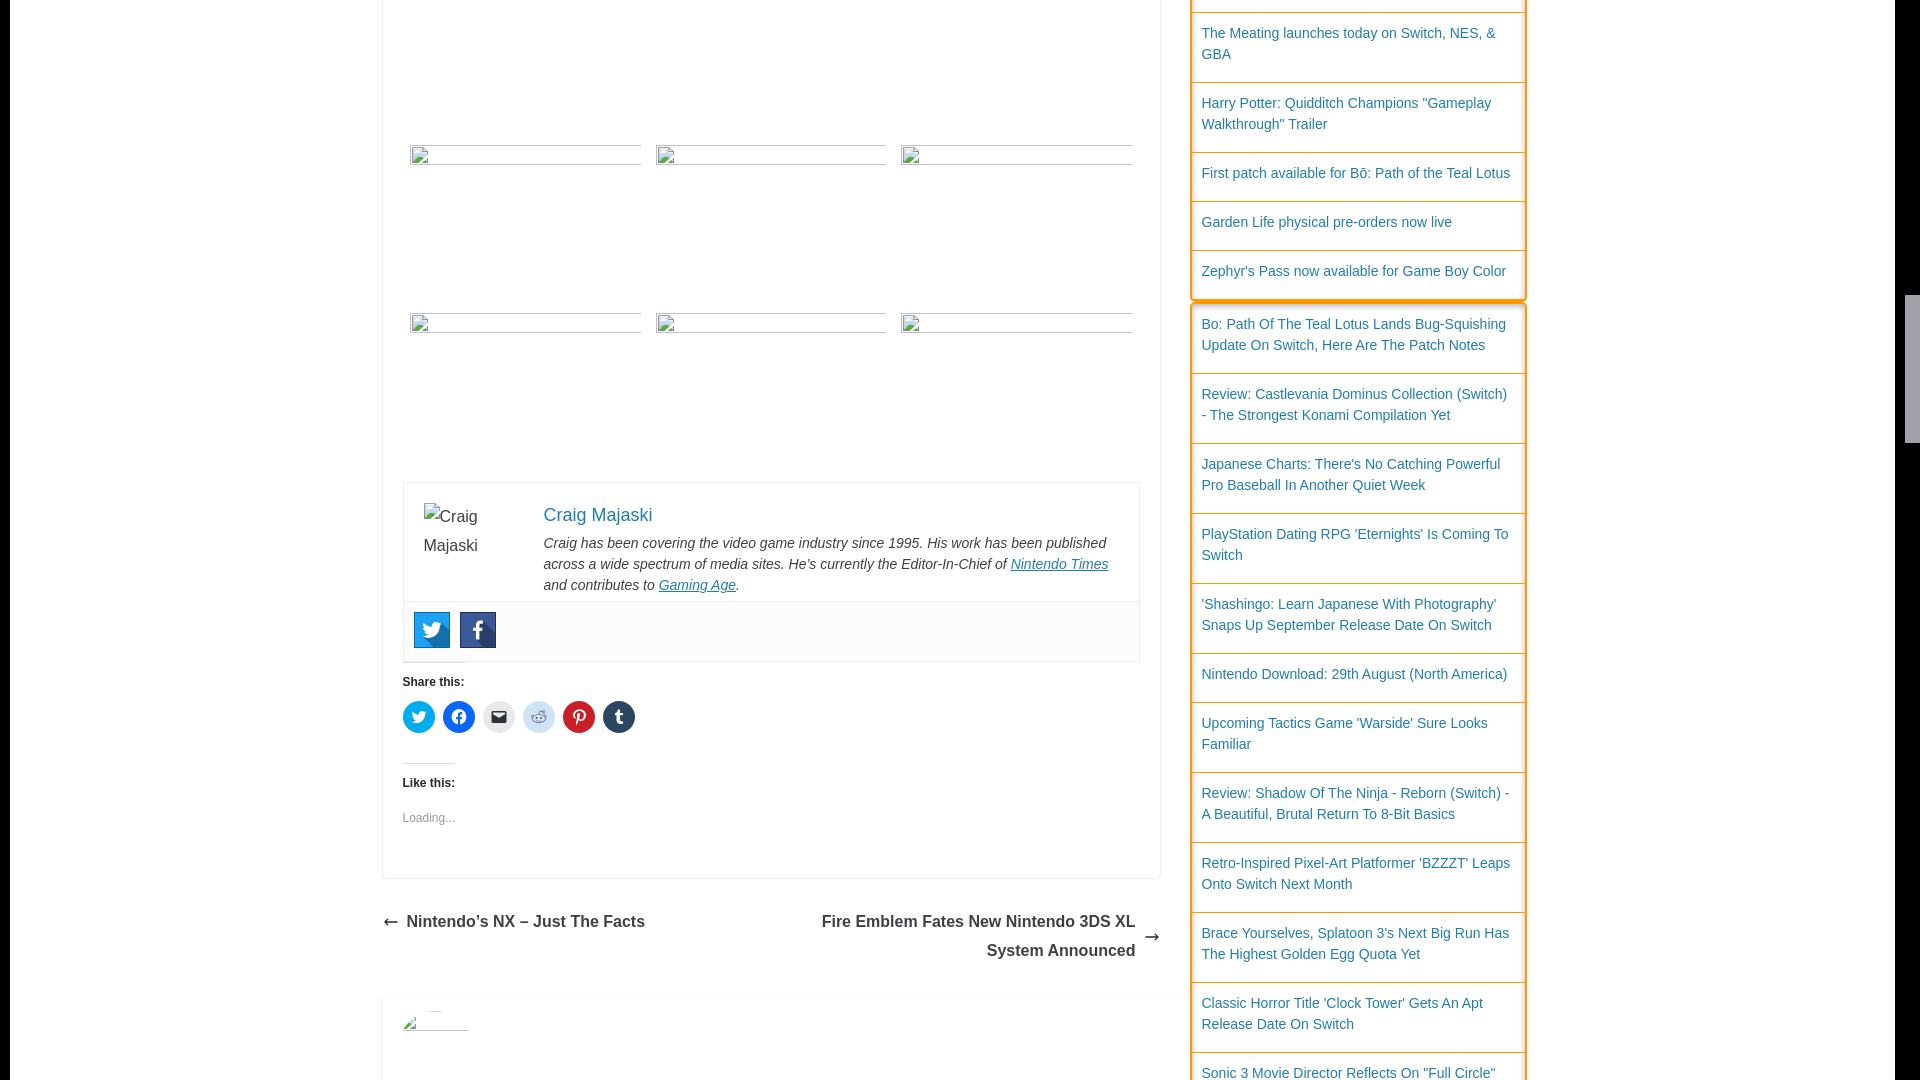  What do you see at coordinates (498, 716) in the screenshot?
I see `Click to email a link to a friend` at bounding box center [498, 716].